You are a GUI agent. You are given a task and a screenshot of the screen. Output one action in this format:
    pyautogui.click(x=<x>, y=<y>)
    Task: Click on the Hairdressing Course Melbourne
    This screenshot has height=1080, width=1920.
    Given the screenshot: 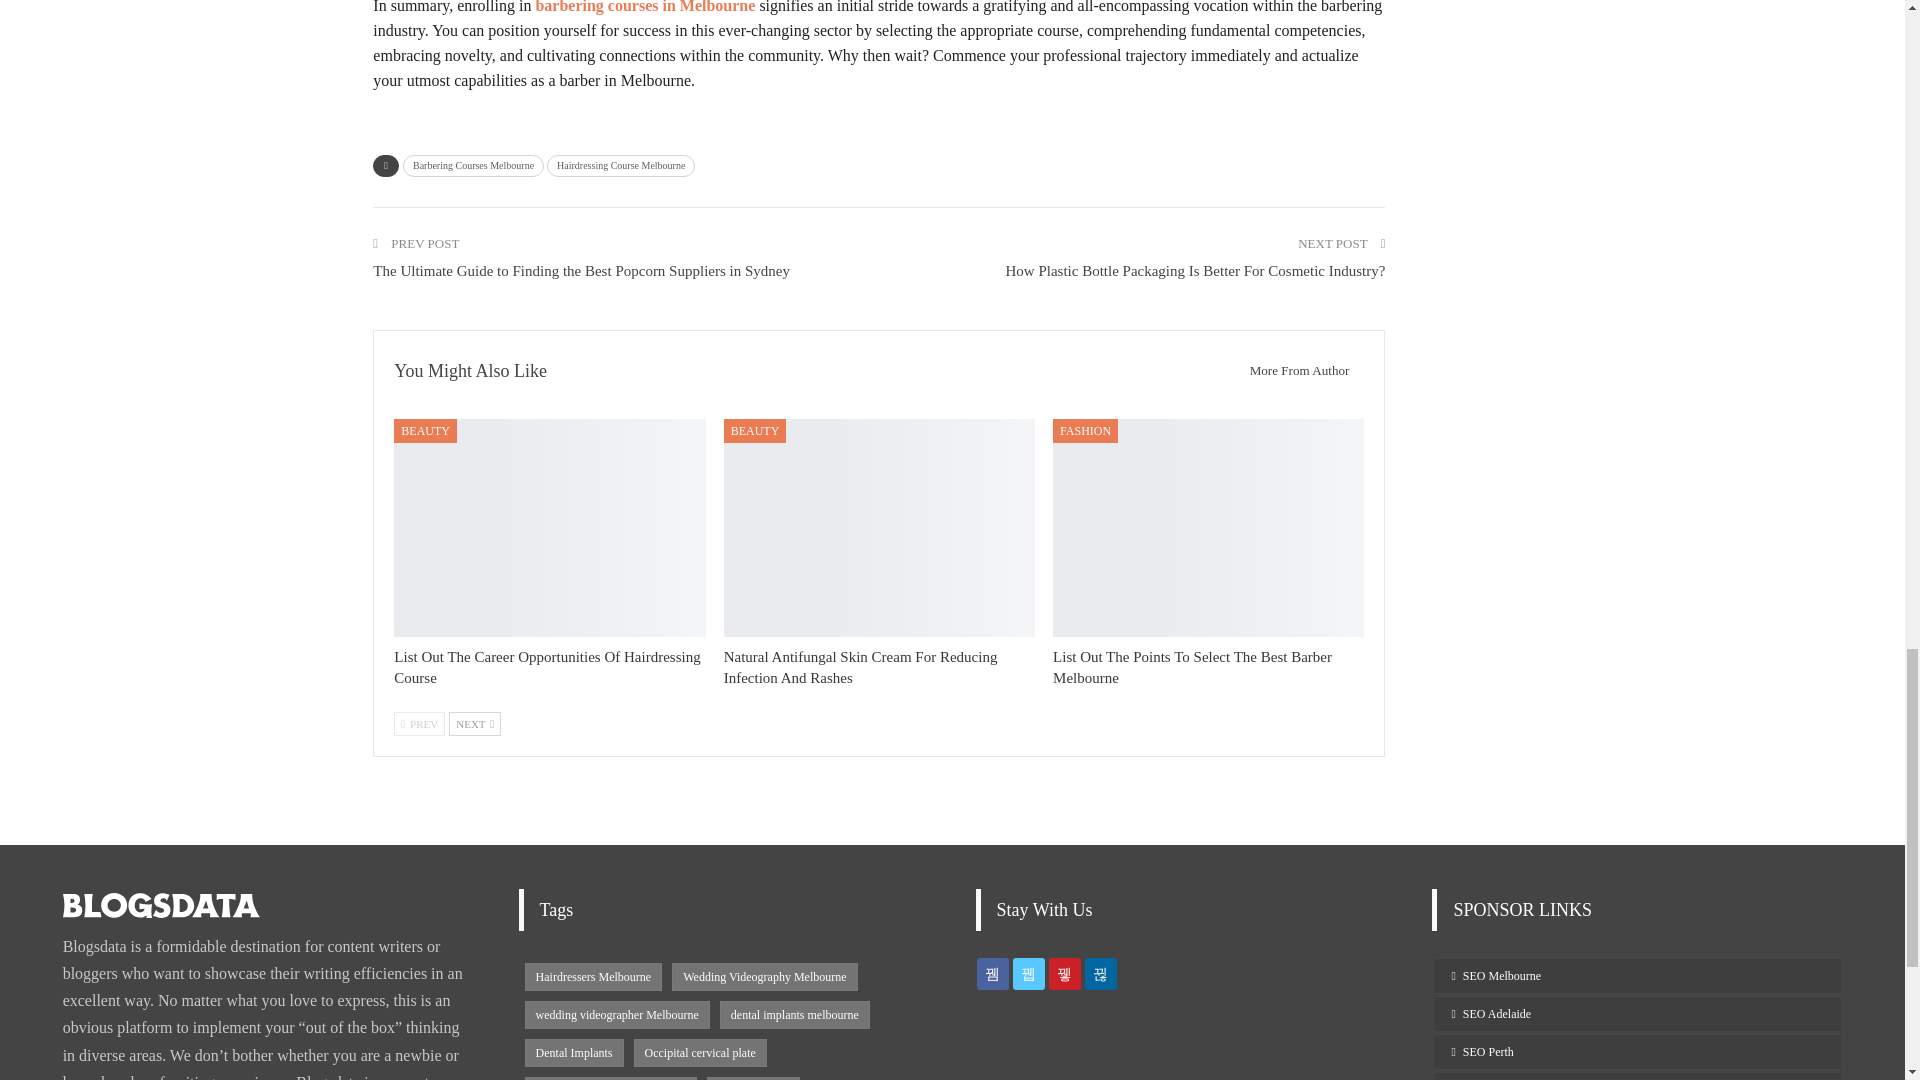 What is the action you would take?
    pyautogui.click(x=621, y=166)
    